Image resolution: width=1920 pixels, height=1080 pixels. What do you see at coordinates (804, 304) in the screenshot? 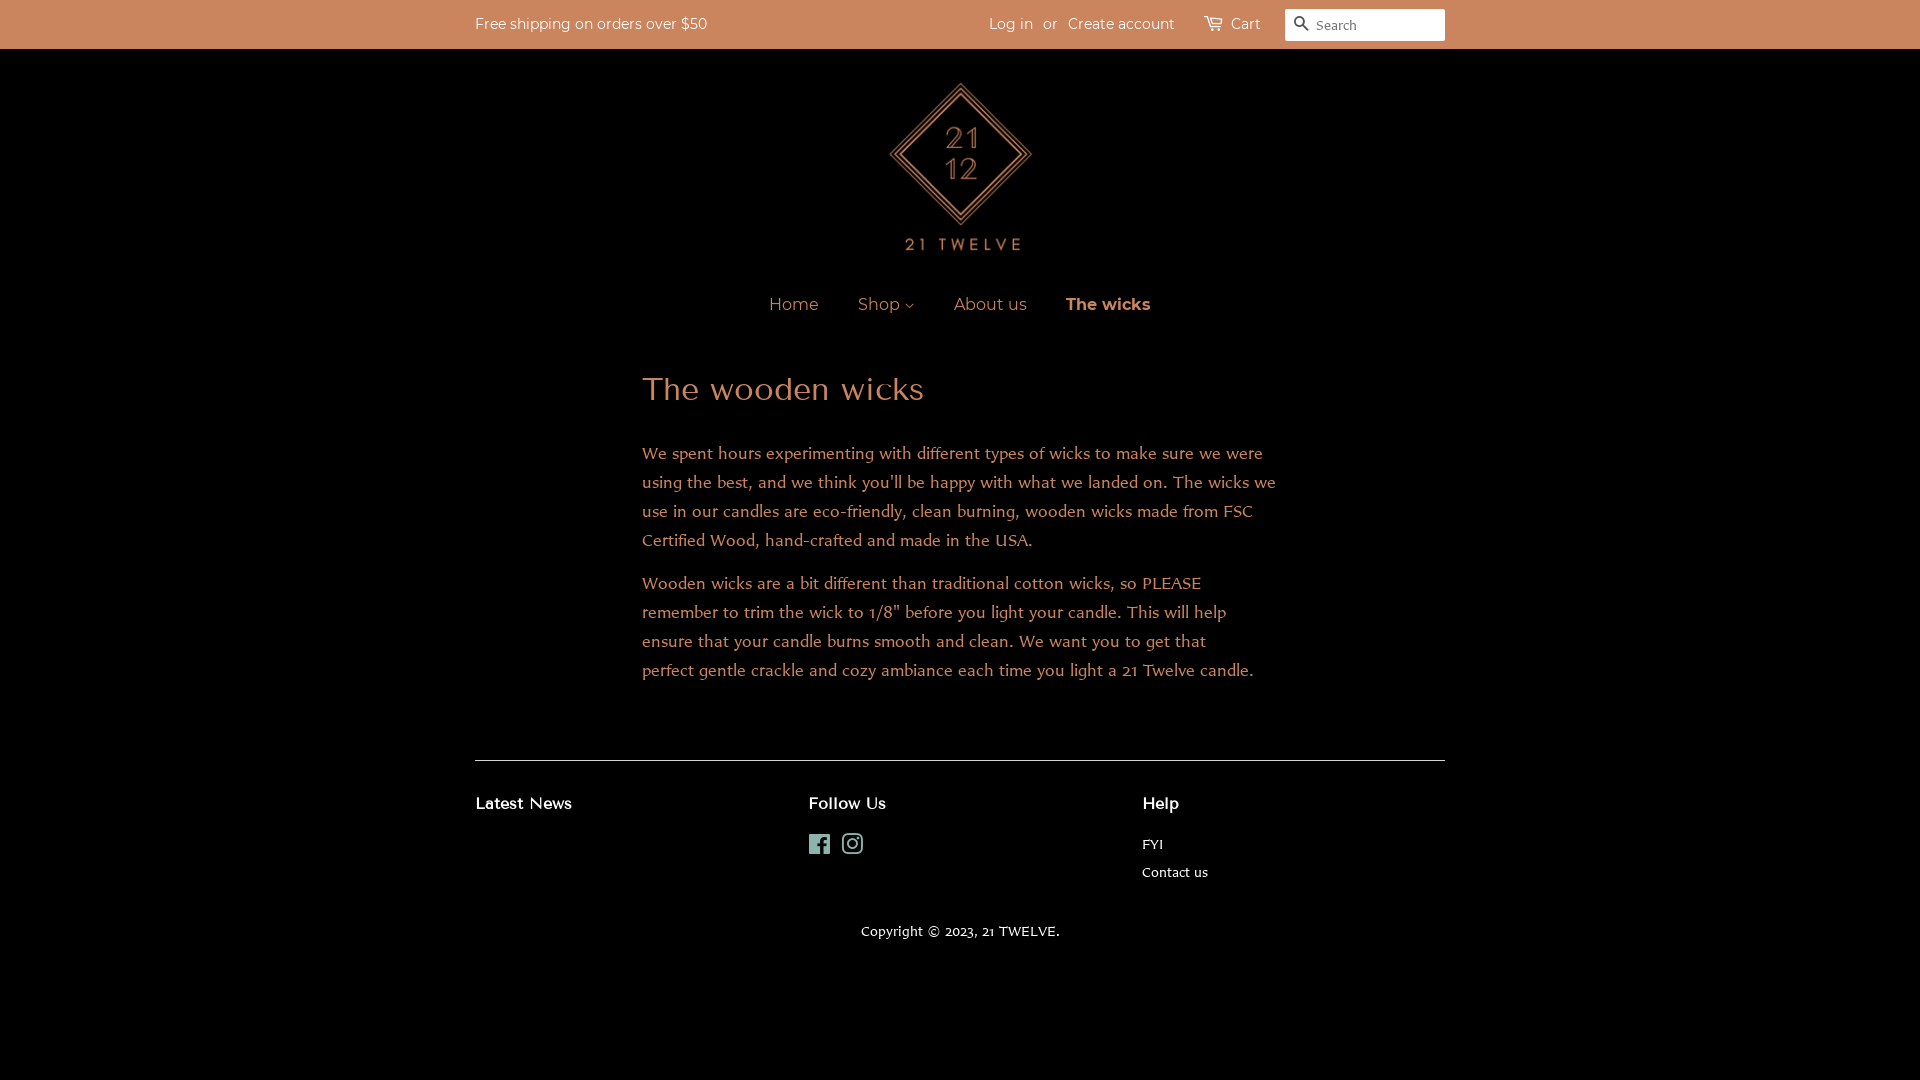
I see `Home` at bounding box center [804, 304].